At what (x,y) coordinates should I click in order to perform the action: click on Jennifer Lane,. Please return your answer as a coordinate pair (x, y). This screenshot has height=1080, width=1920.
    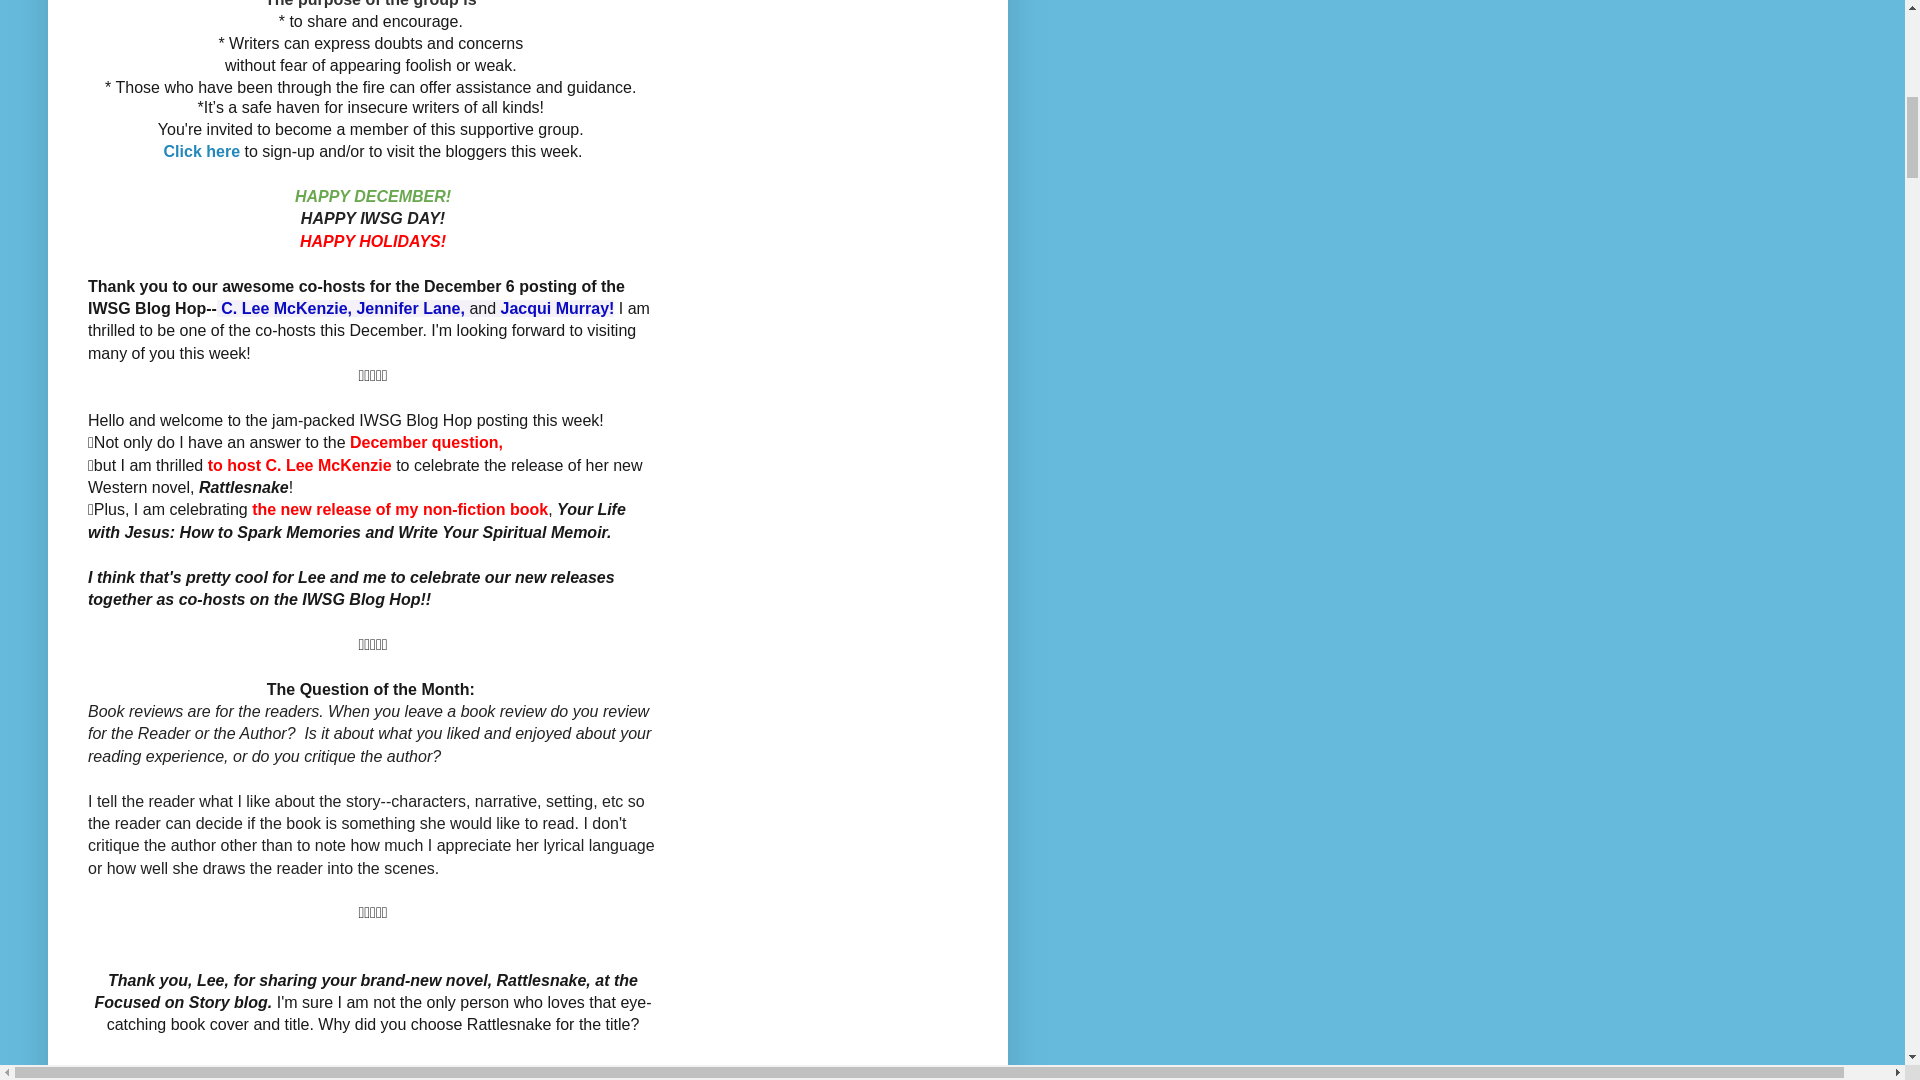
    Looking at the image, I should click on (410, 308).